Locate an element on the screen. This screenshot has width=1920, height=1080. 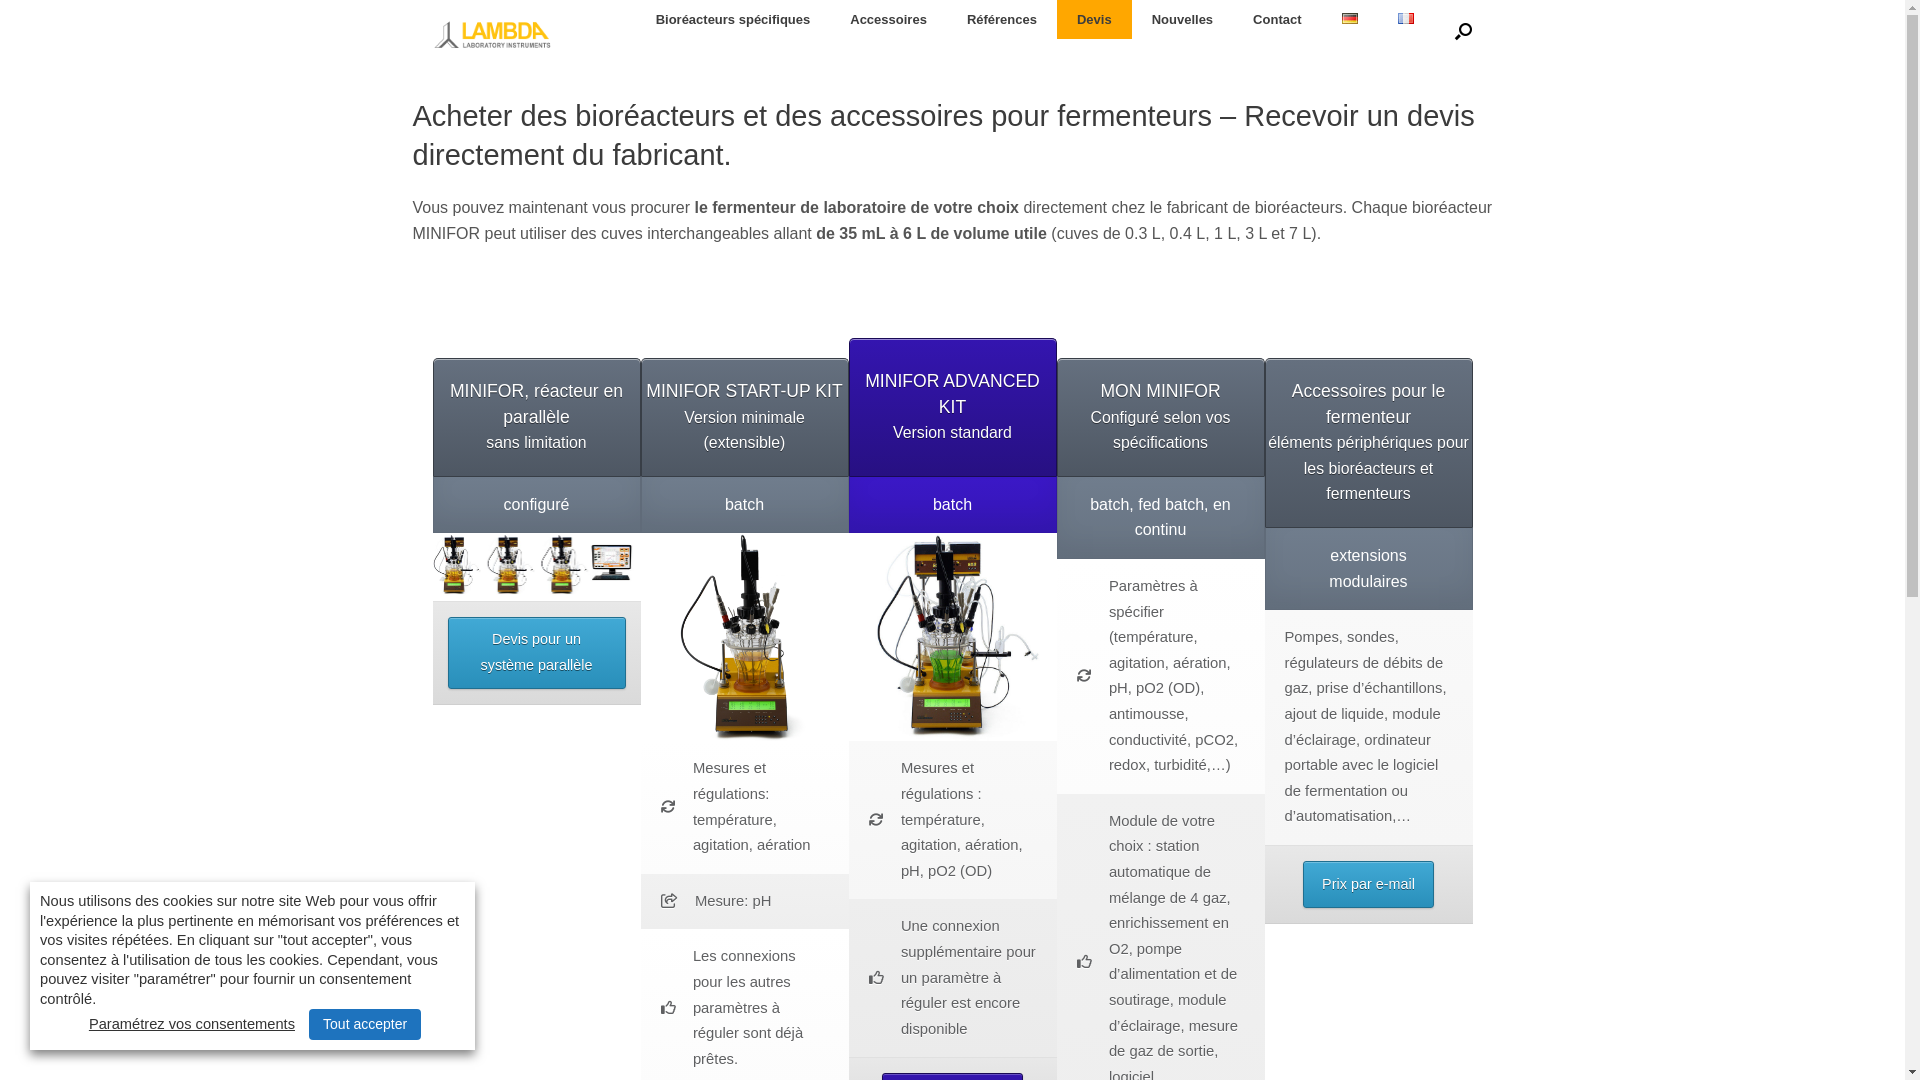
extensible fermenteur de laboratoire is located at coordinates (744, 637).